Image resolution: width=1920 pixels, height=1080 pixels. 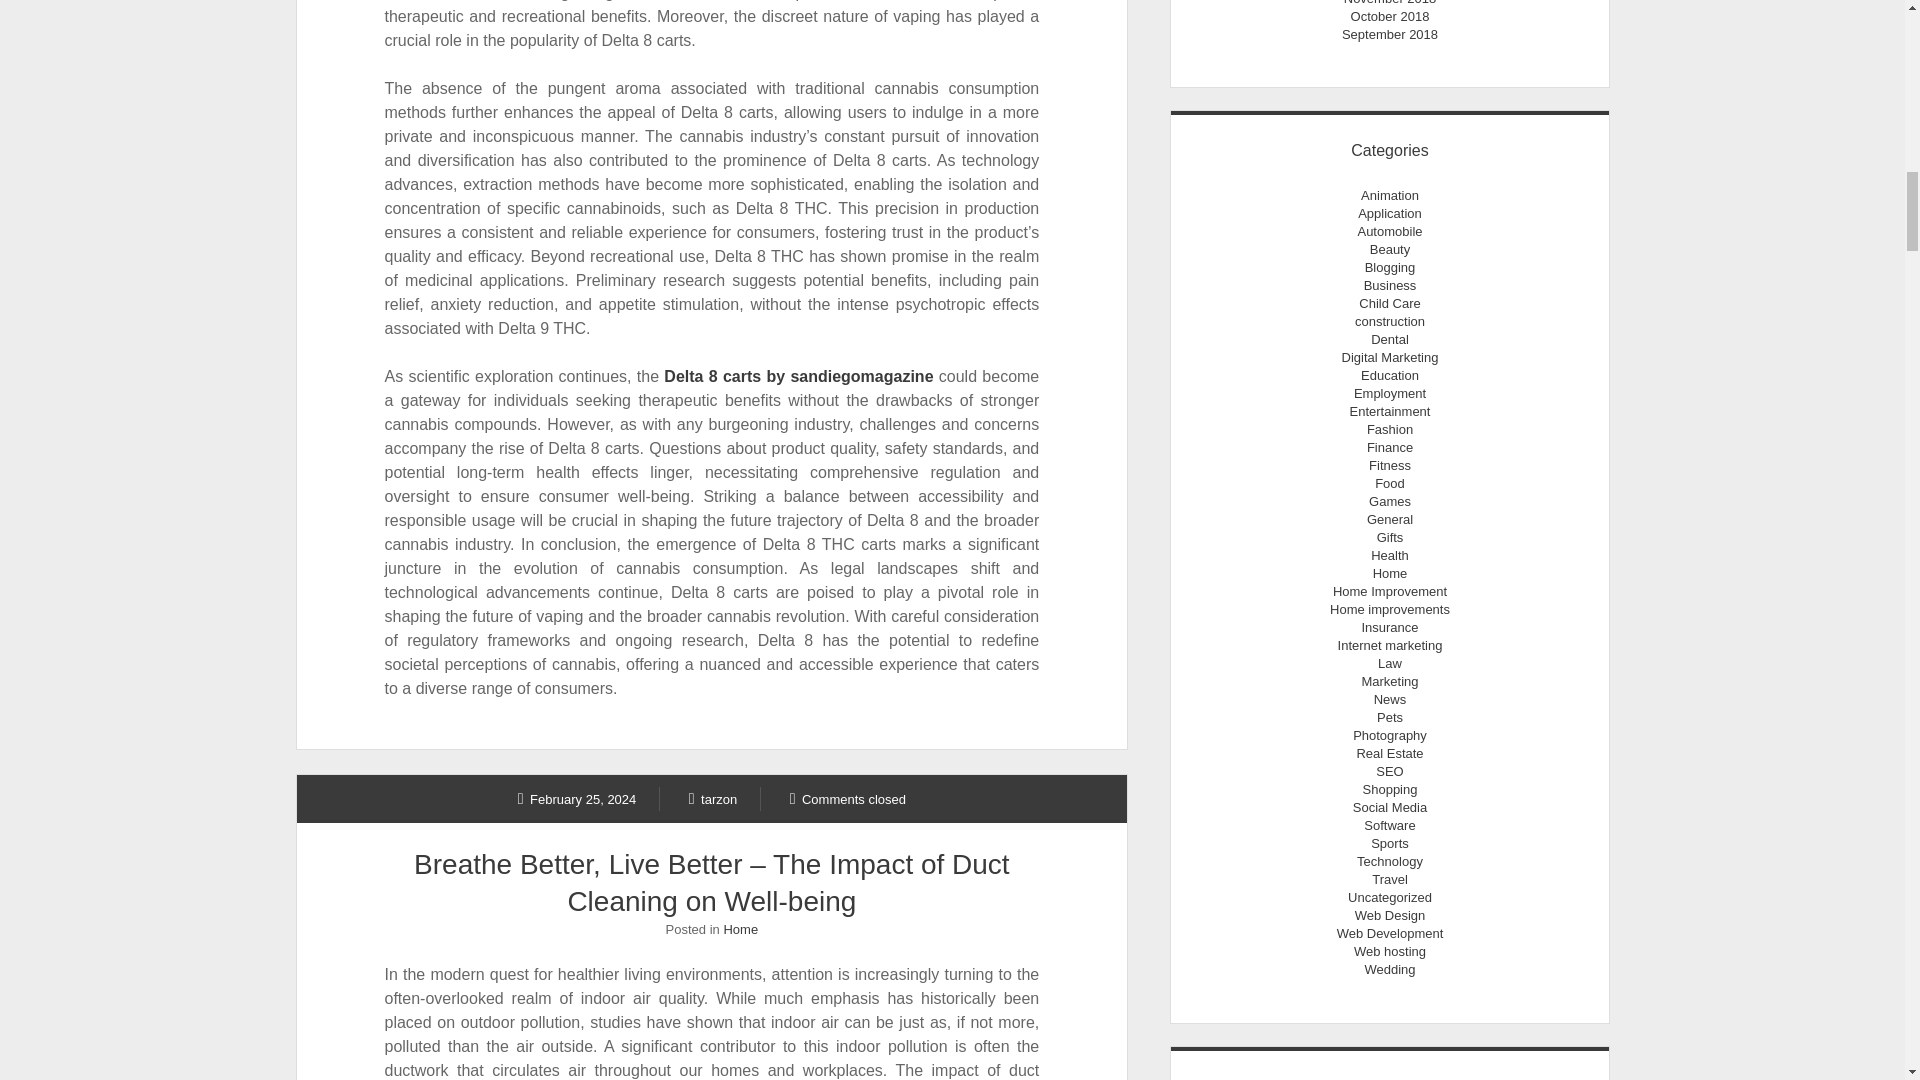 I want to click on Posts by tarzon, so click(x=713, y=798).